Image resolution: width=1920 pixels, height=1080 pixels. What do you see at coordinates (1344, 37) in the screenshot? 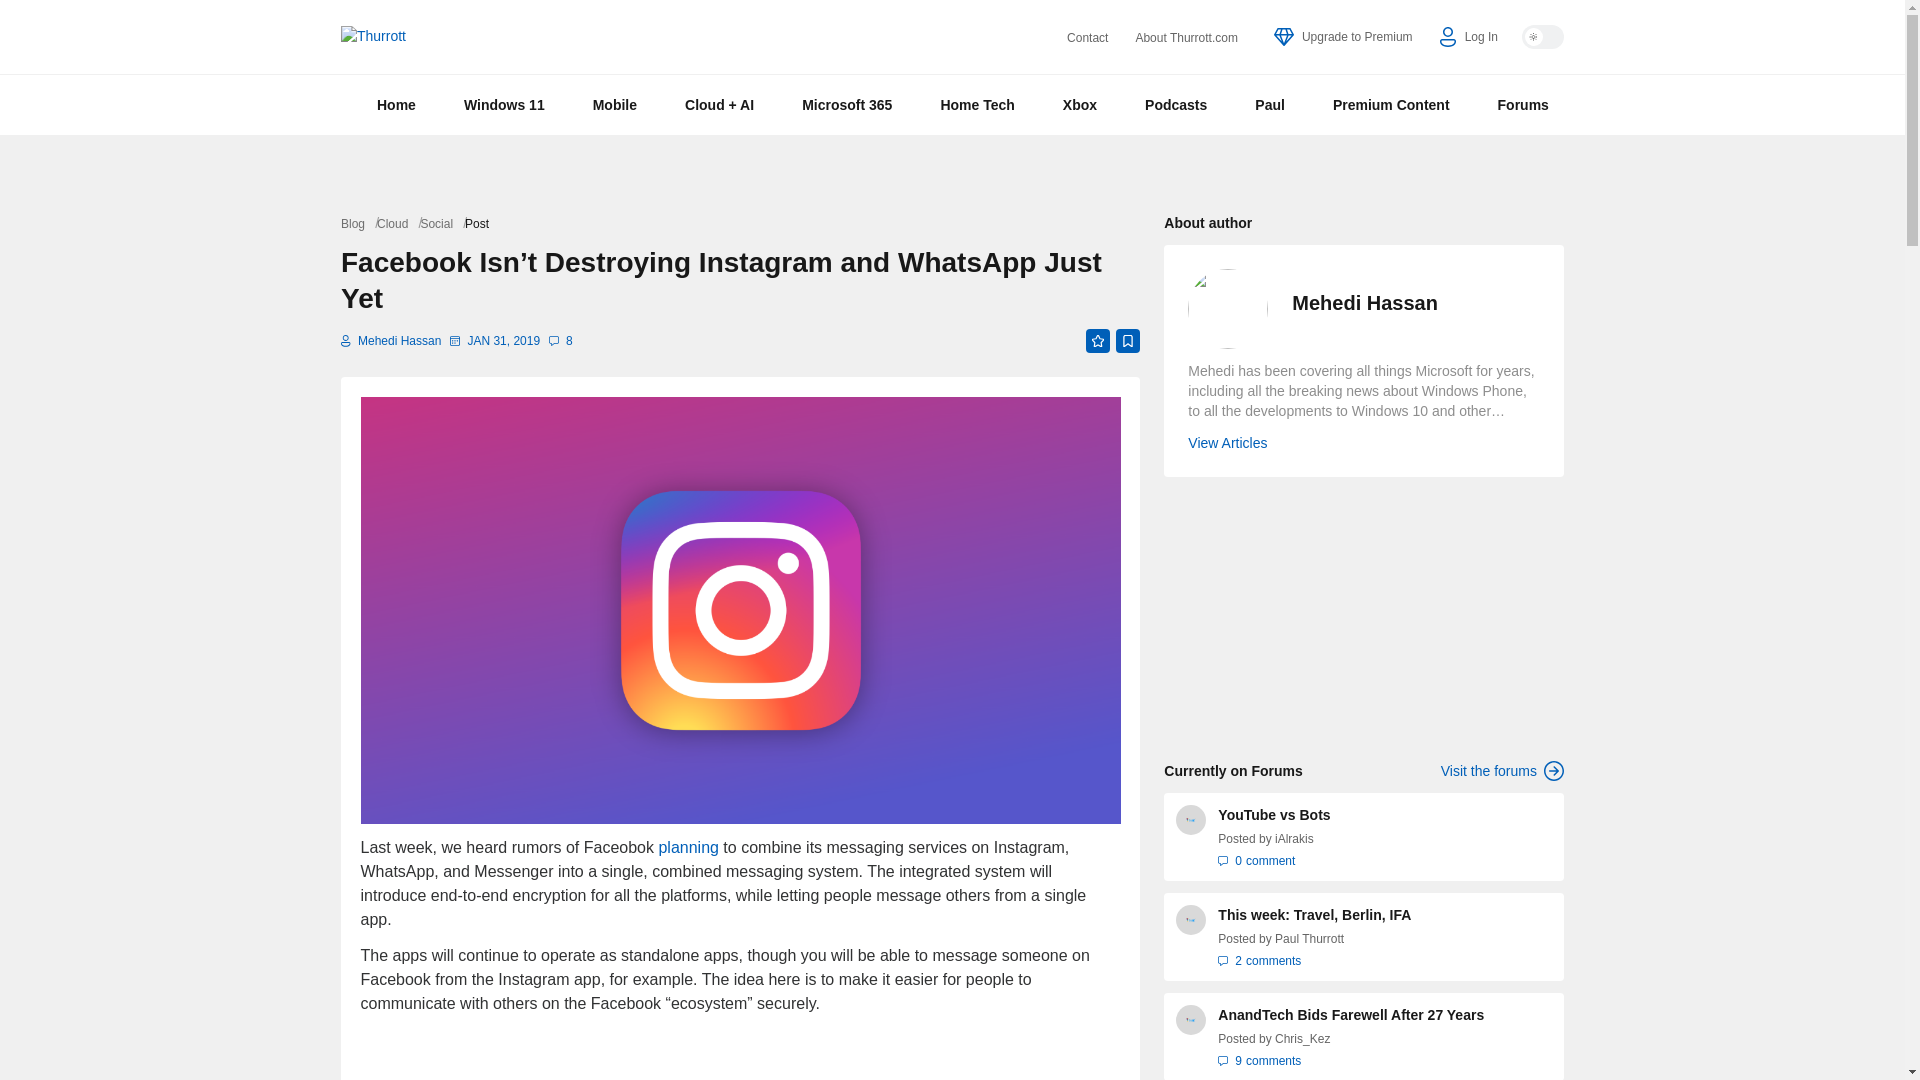
I see `Upgrade to Premium` at bounding box center [1344, 37].